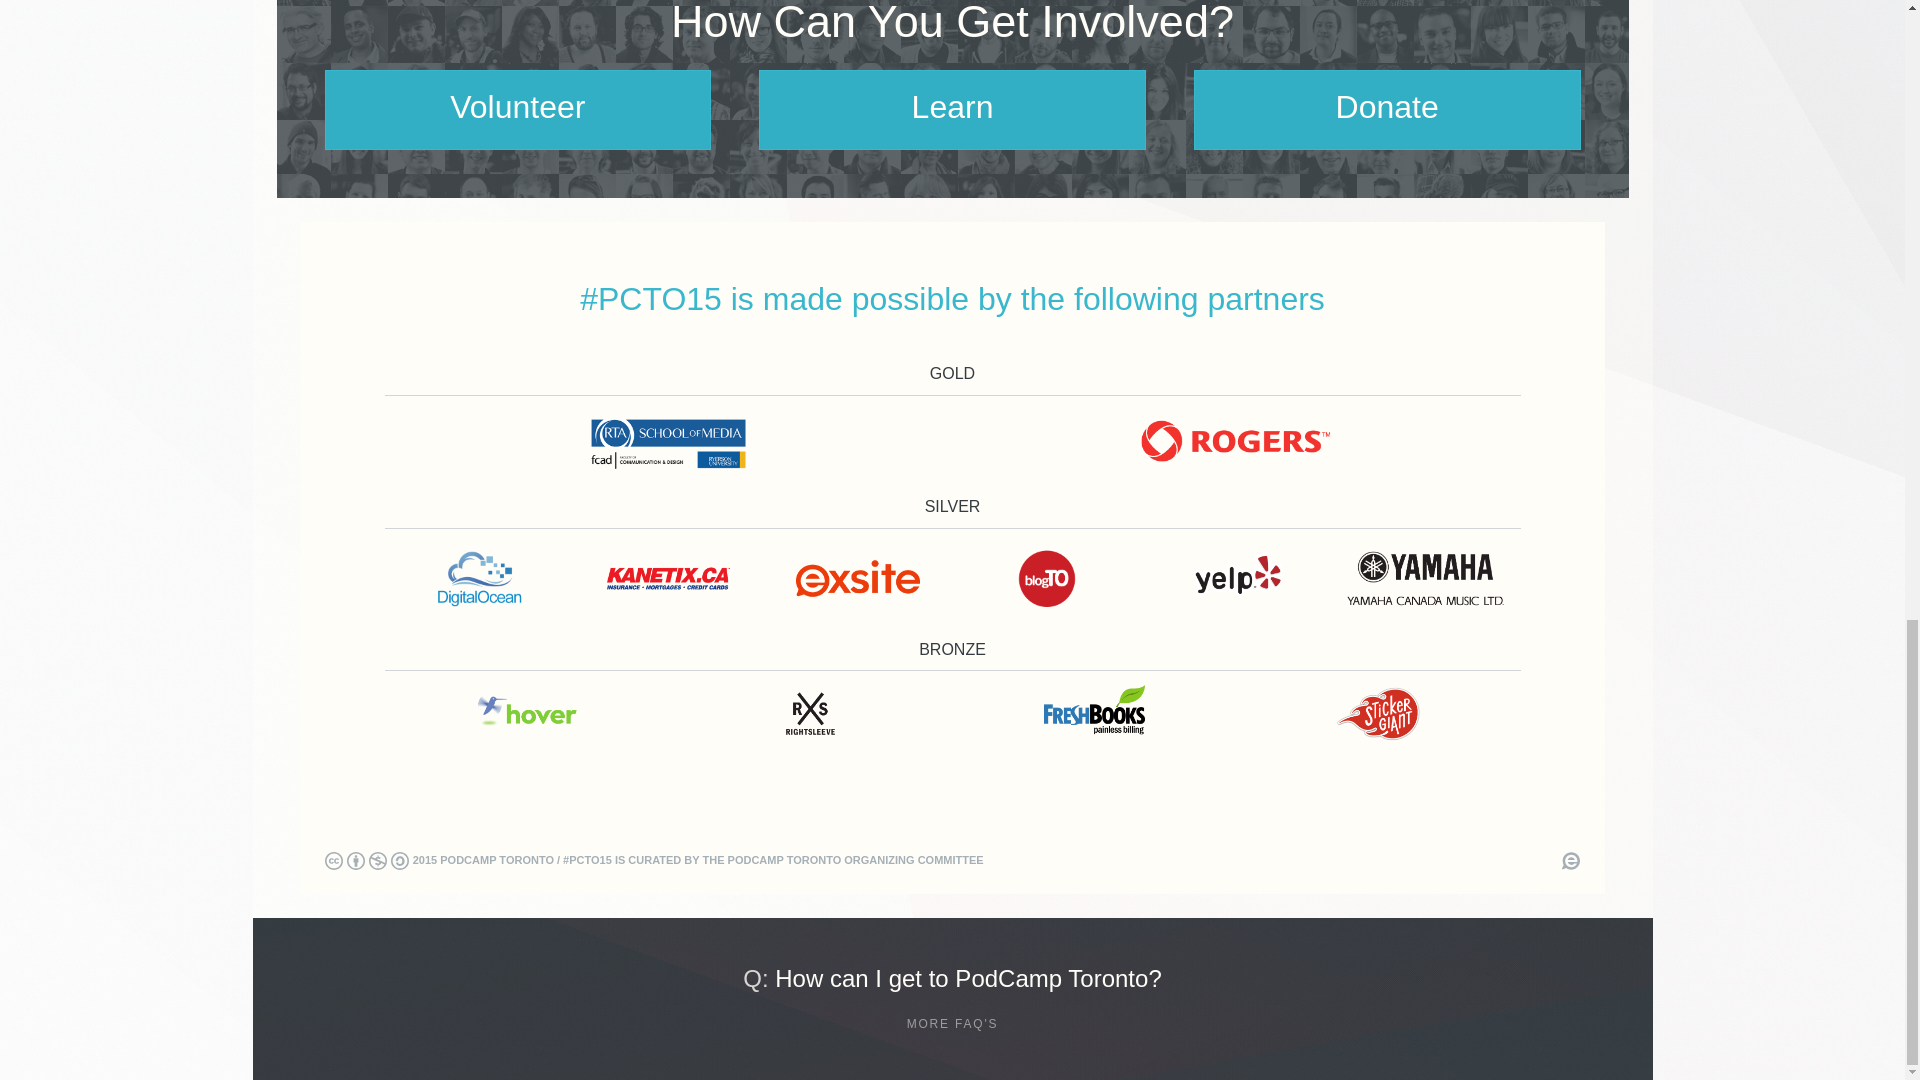 The height and width of the screenshot is (1080, 1920). I want to click on PODCAMP TORONTO ORGANIZING COMMITTEE, so click(855, 860).